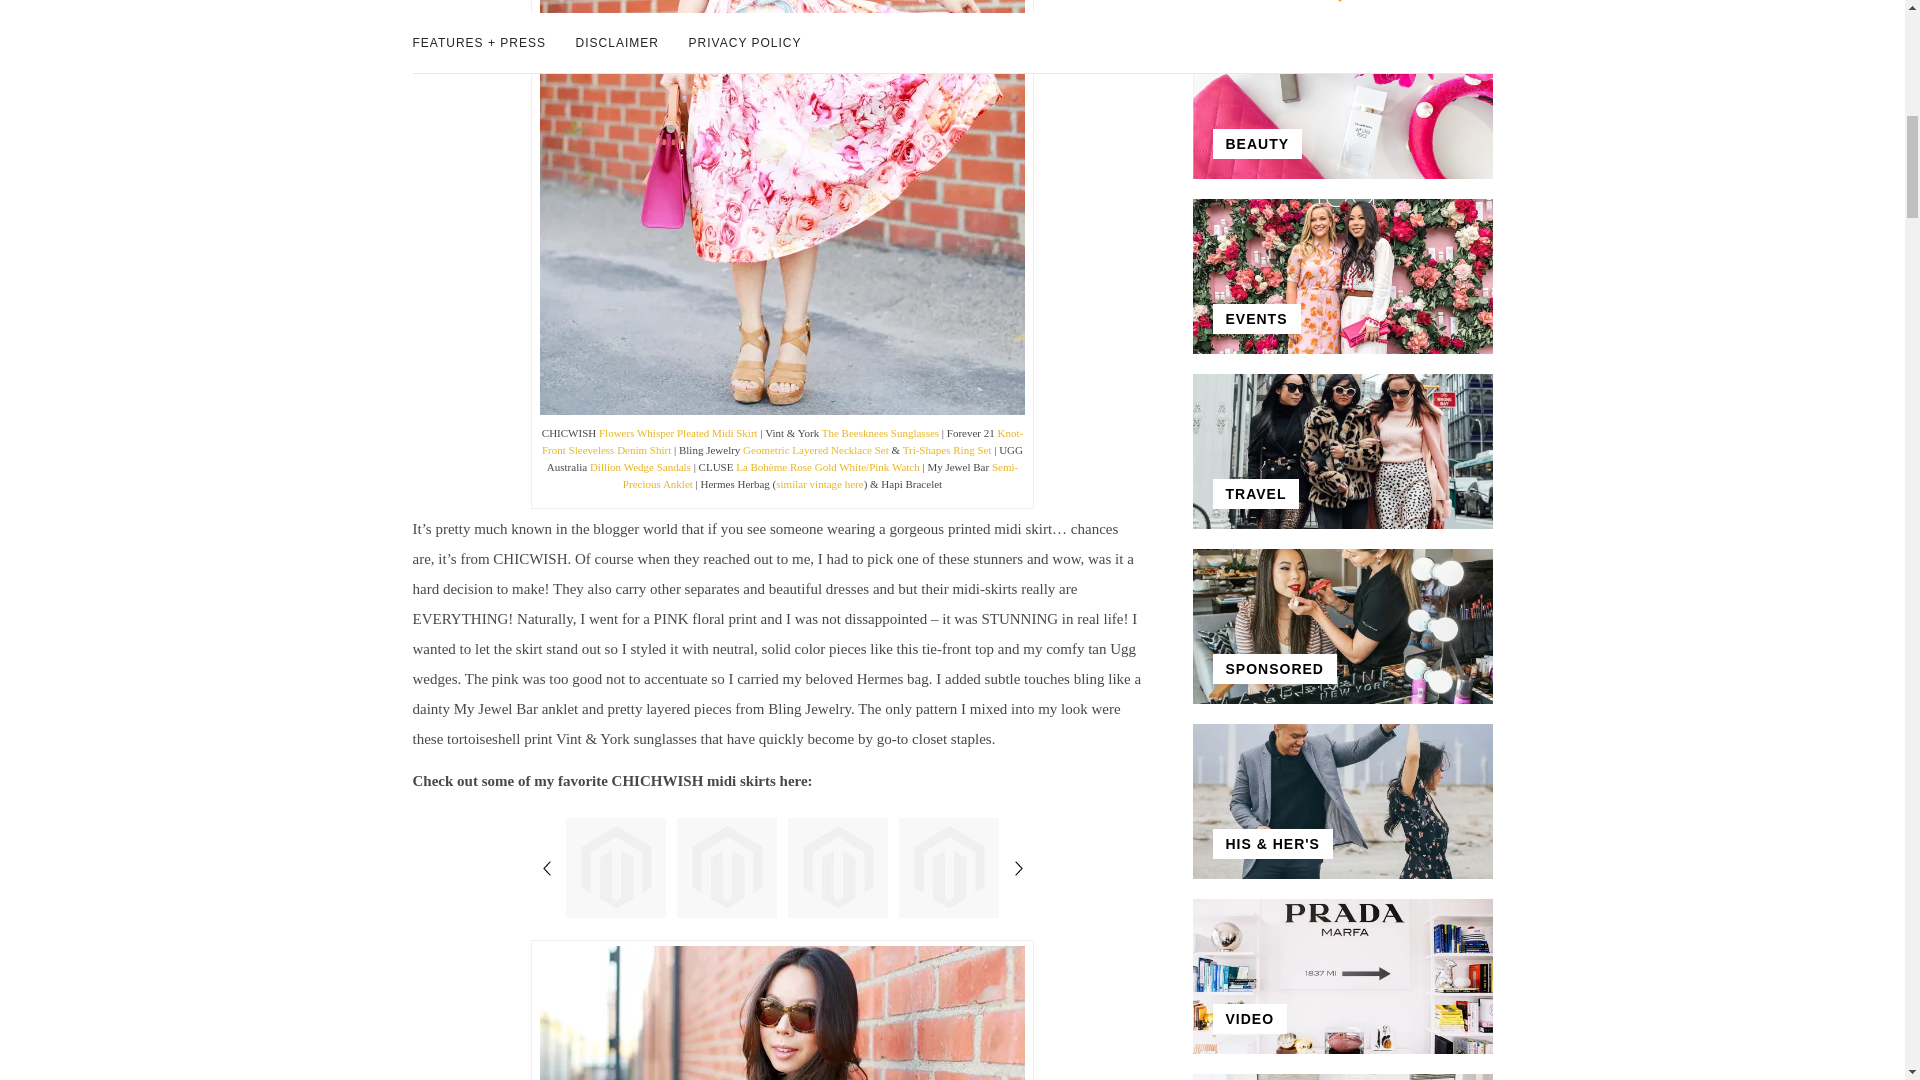  I want to click on The Beesknees Sunglasses, so click(880, 432).